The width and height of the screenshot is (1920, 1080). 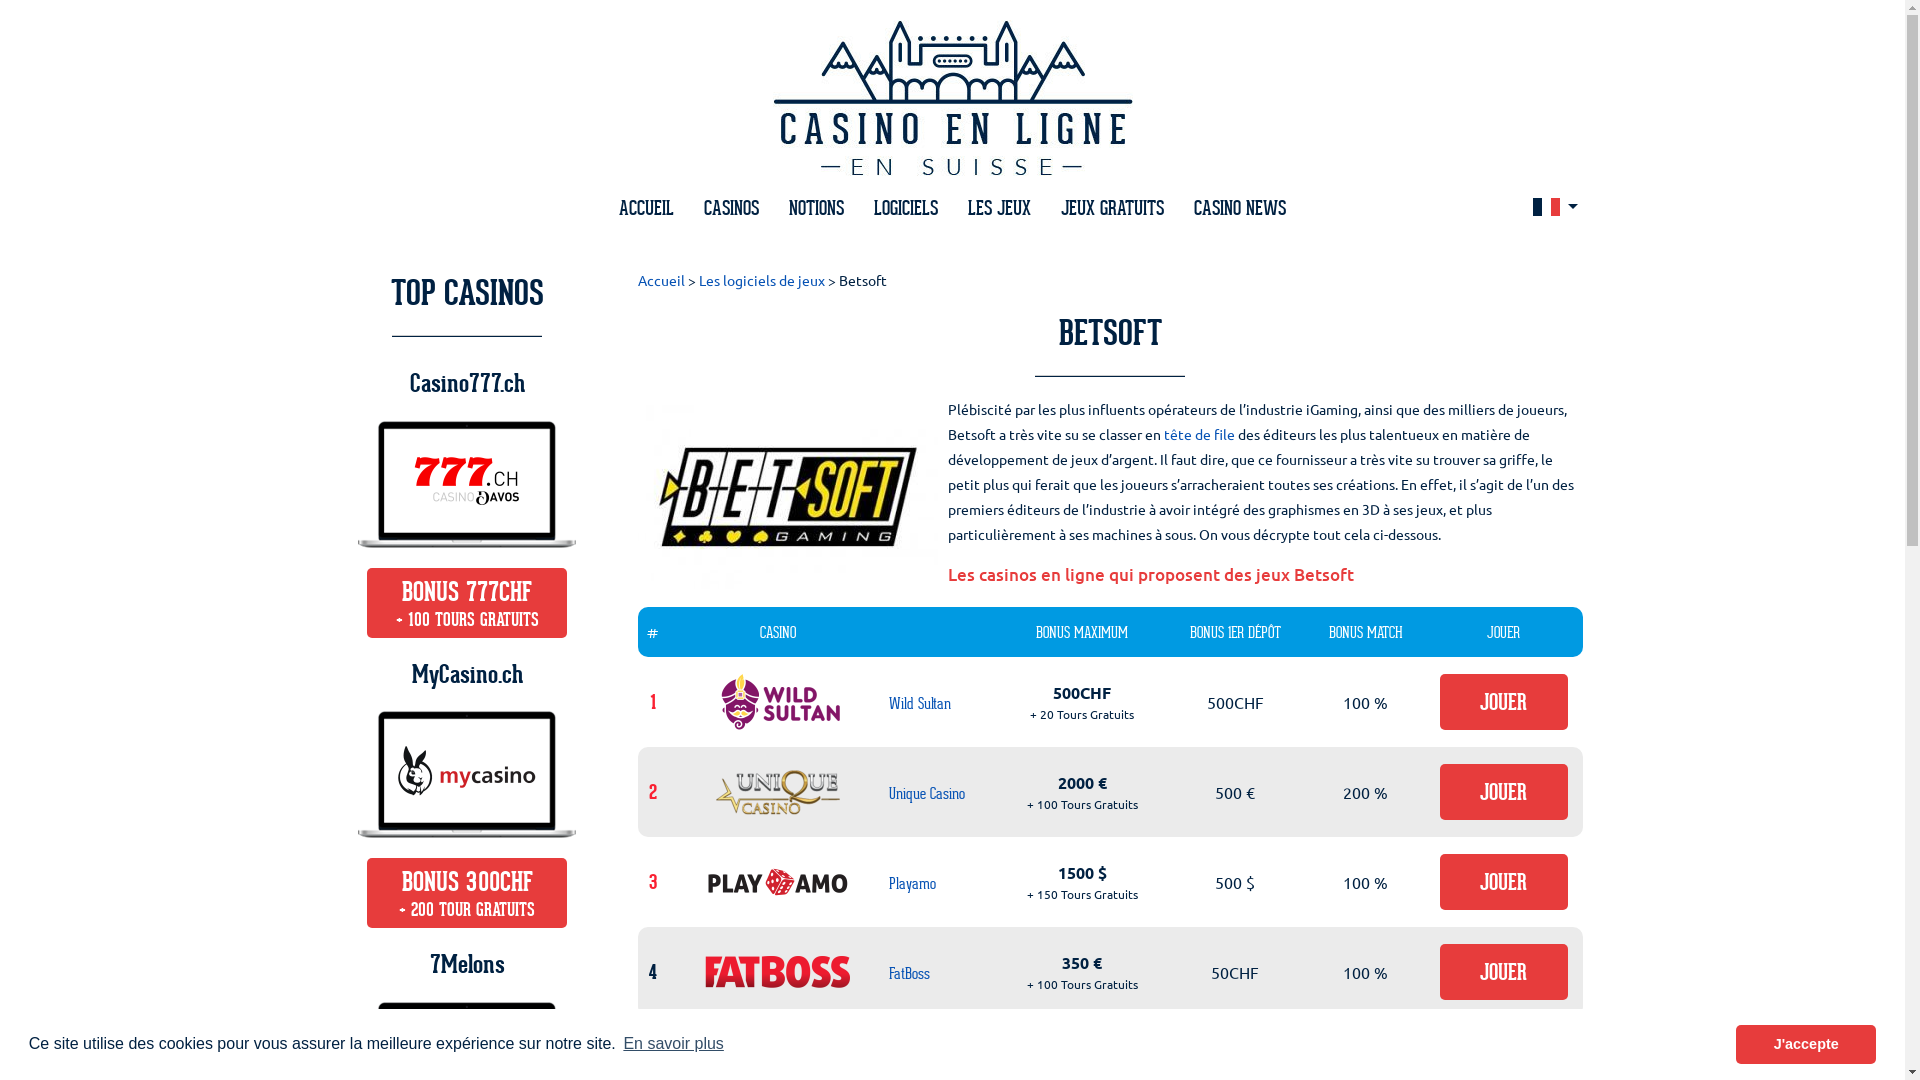 I want to click on JEUX GRATUITS, so click(x=1112, y=208).